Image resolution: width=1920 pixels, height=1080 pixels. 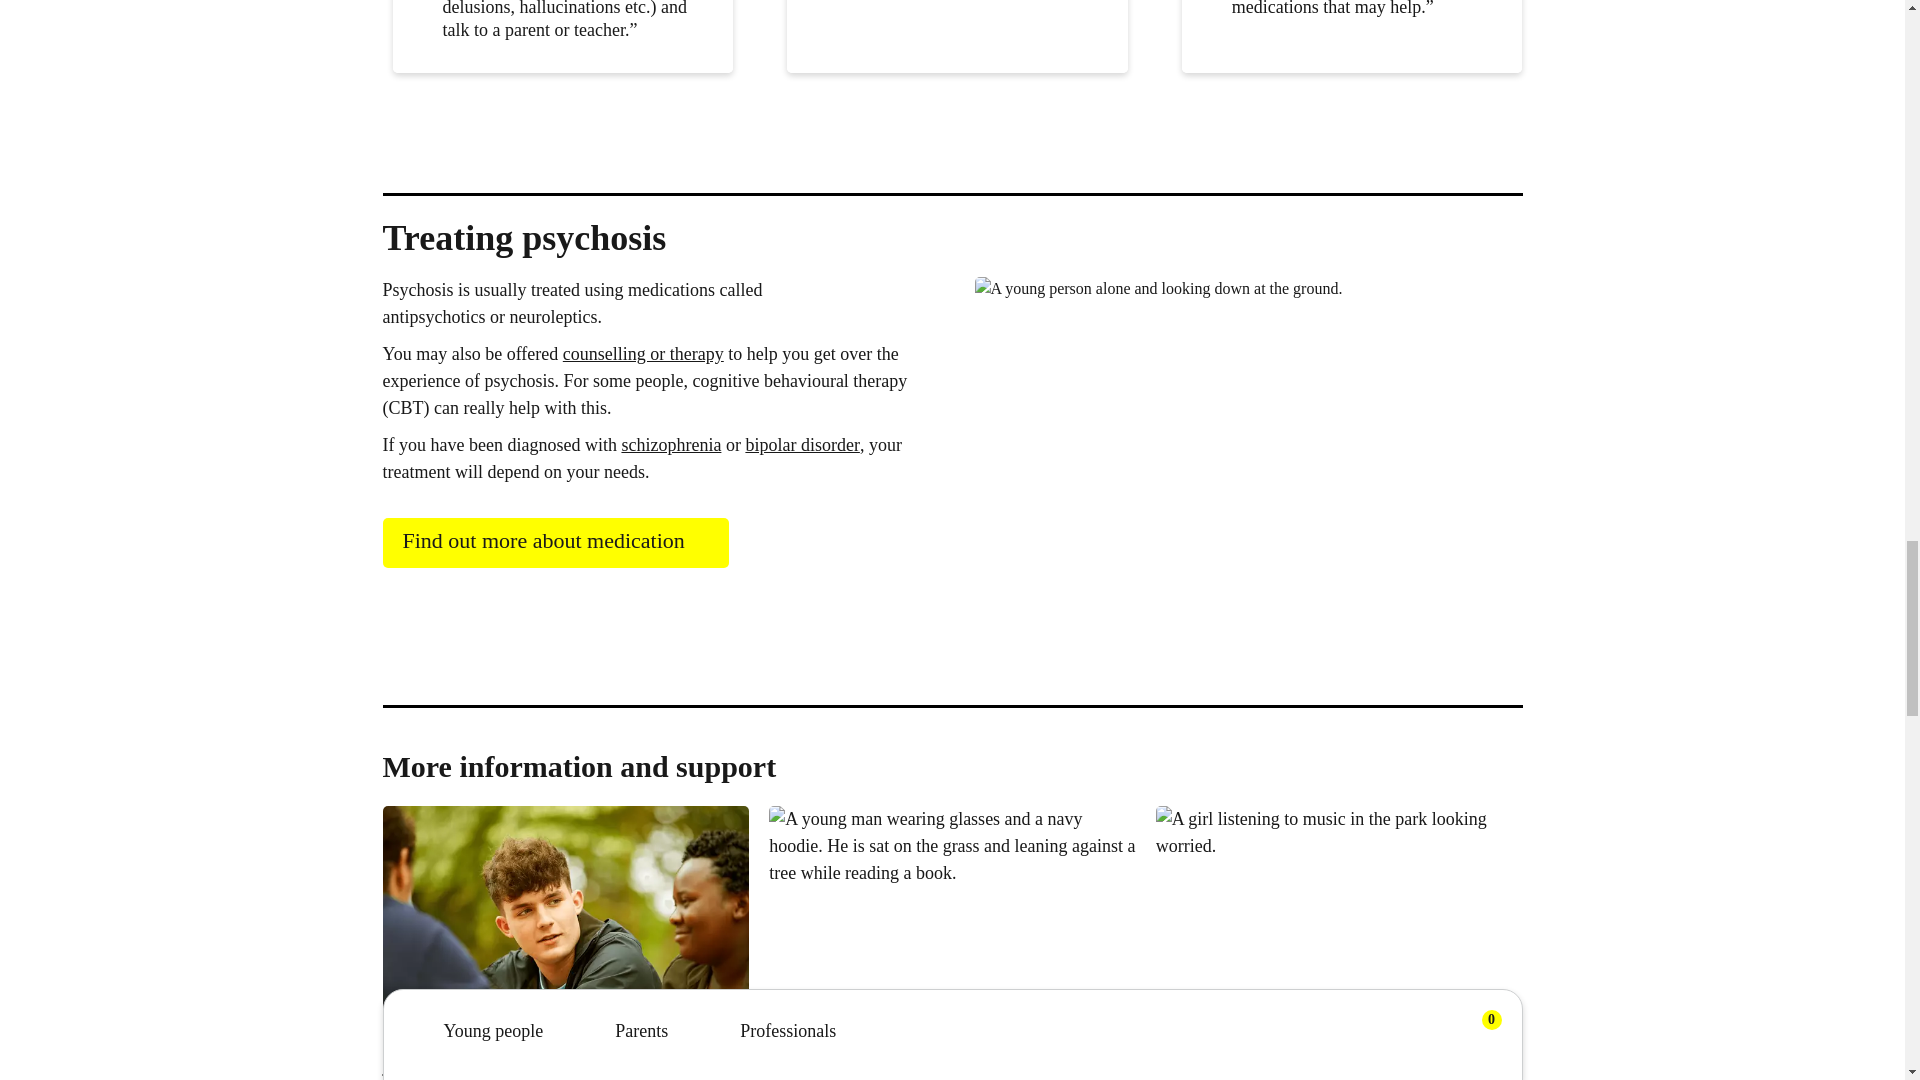 What do you see at coordinates (460, 1062) in the screenshot?
I see `Schizophrenia` at bounding box center [460, 1062].